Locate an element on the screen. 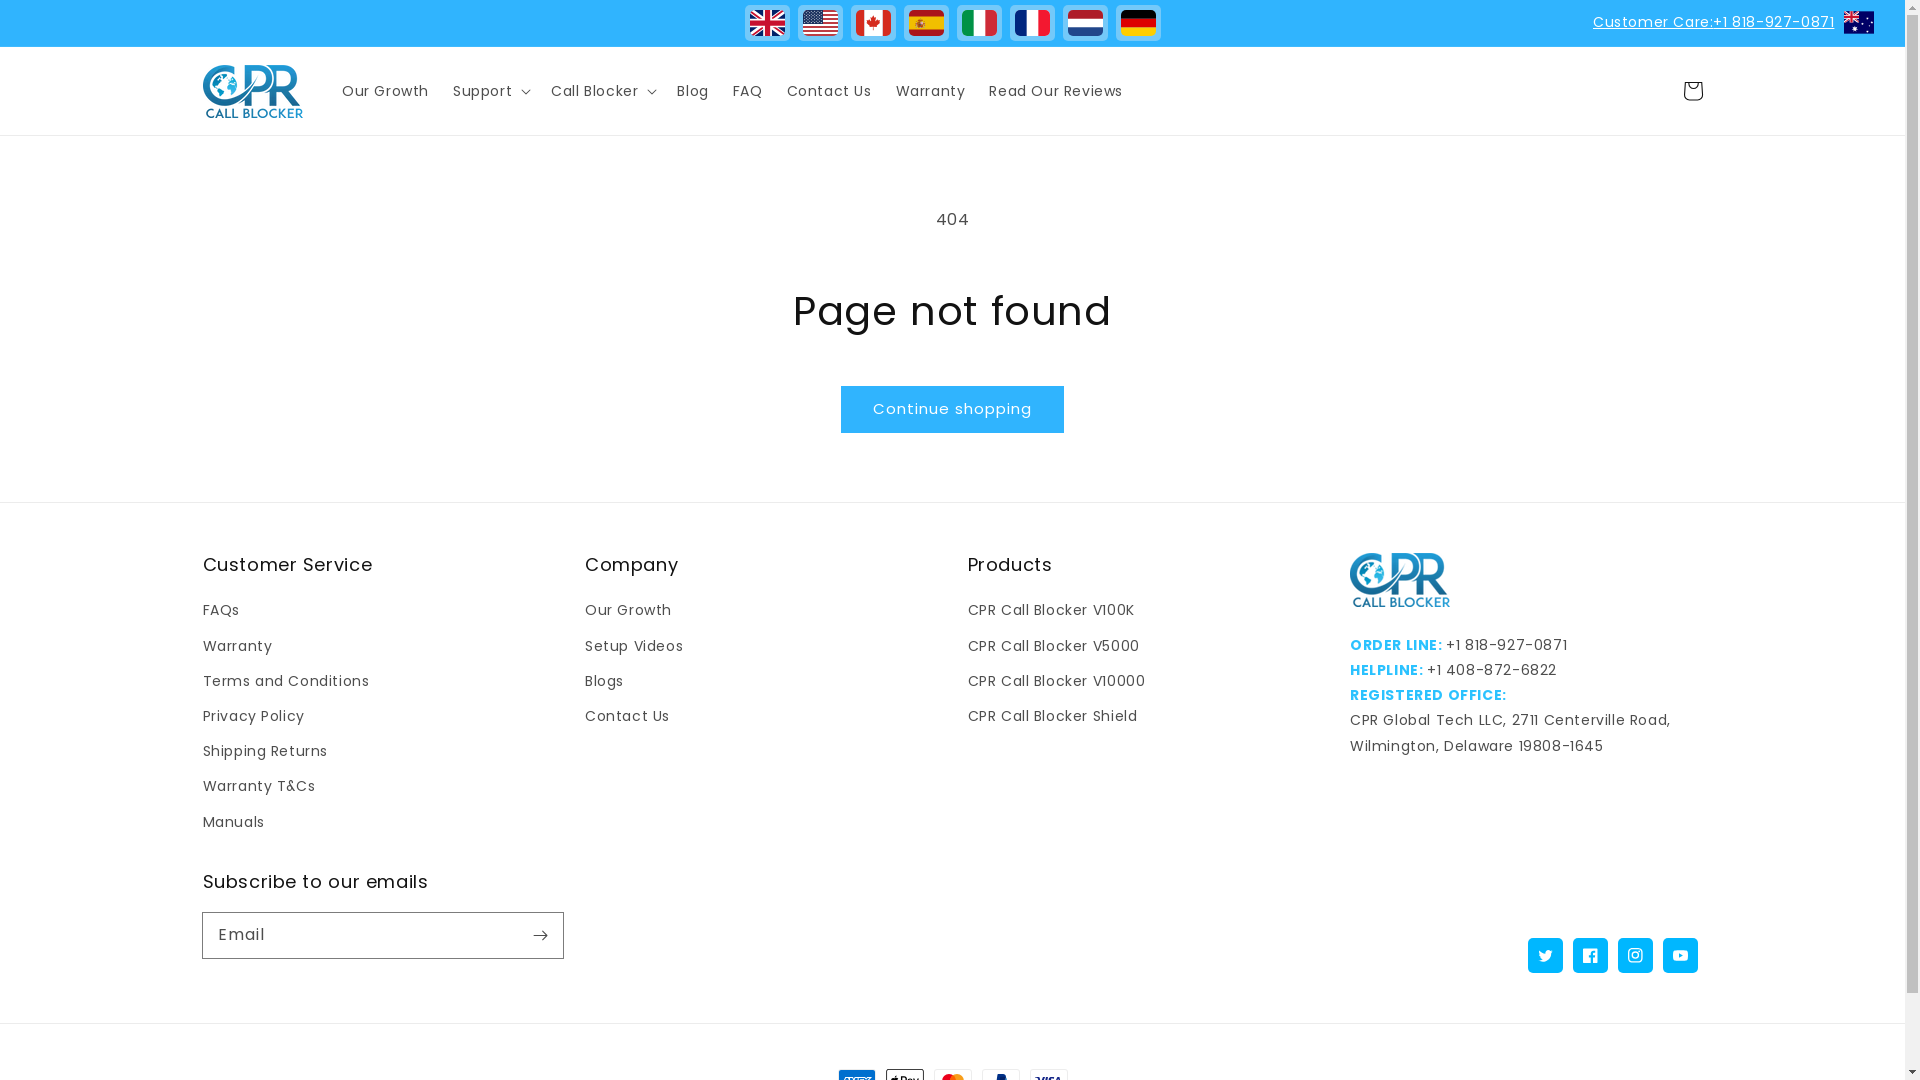 This screenshot has width=1920, height=1080. CPR Call Blocker V10000 is located at coordinates (1057, 682).